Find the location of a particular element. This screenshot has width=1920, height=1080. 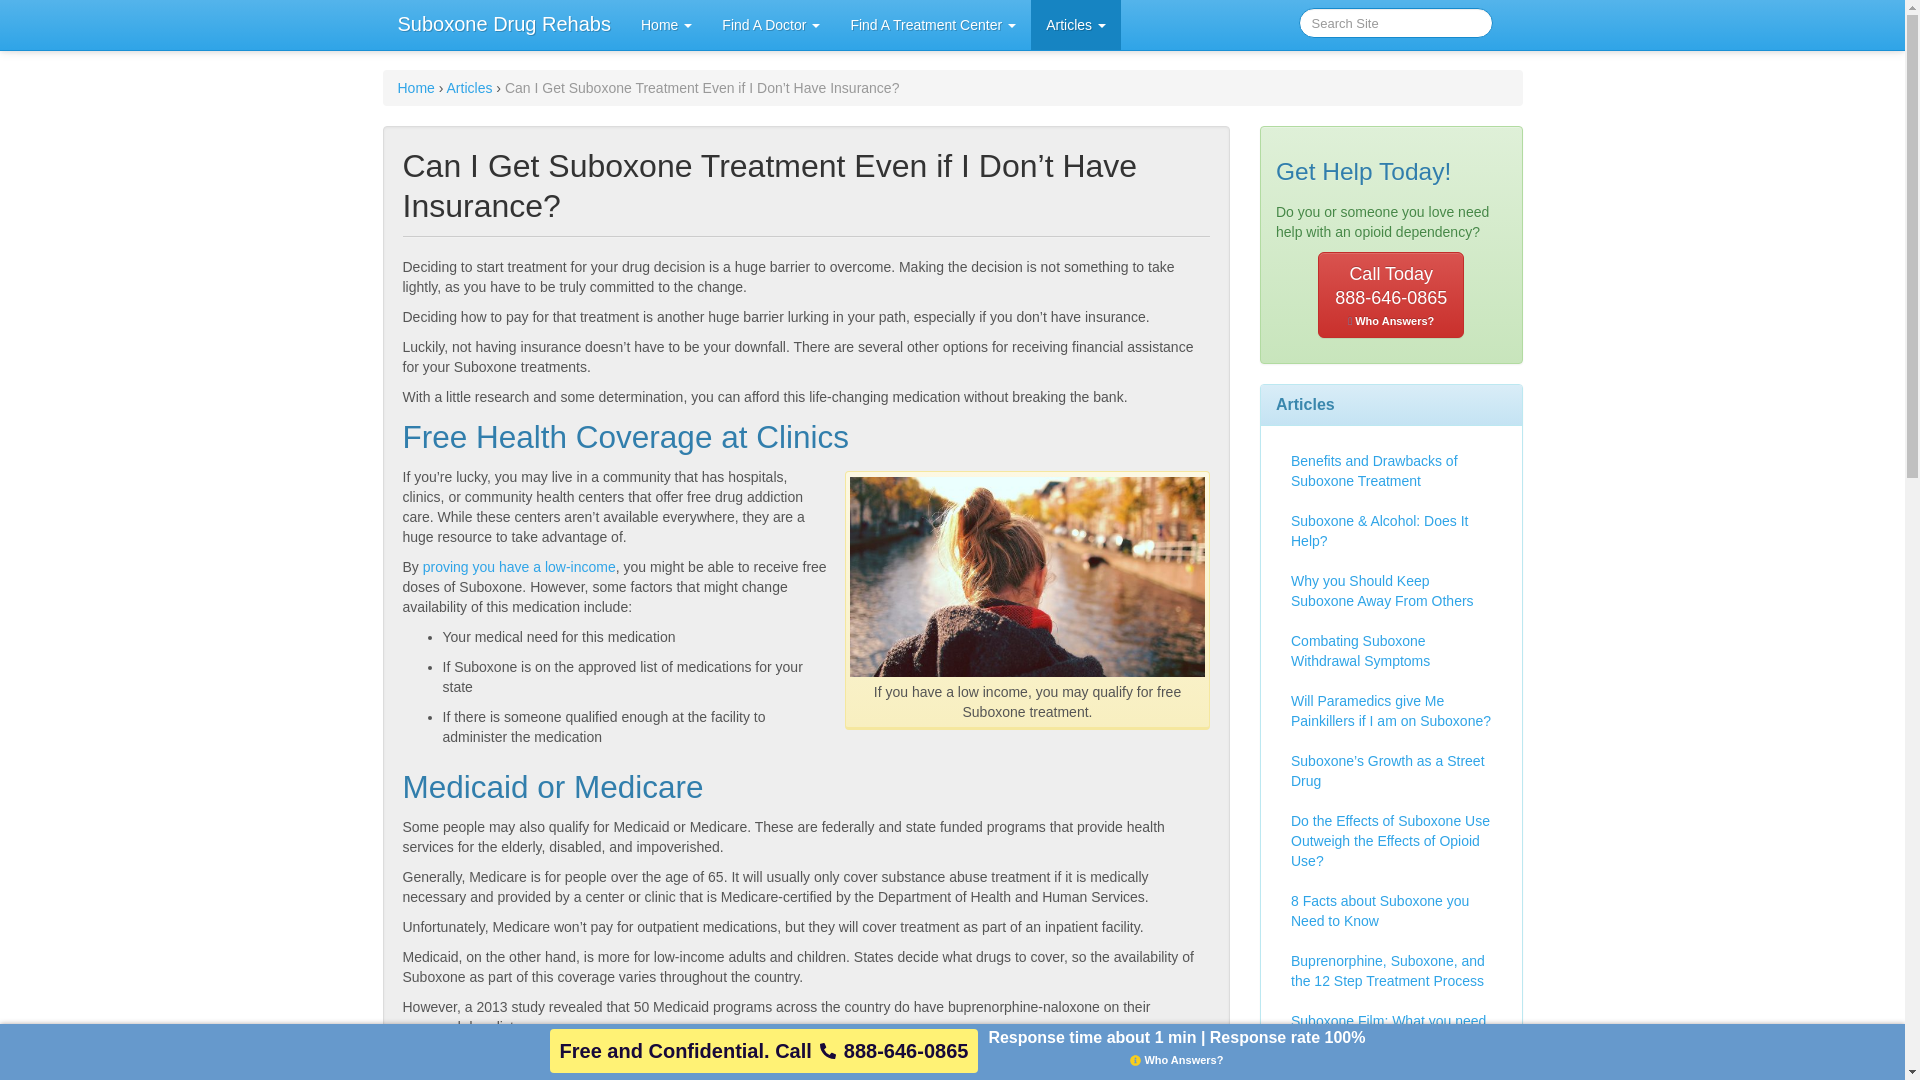

Articles is located at coordinates (1392, 470).